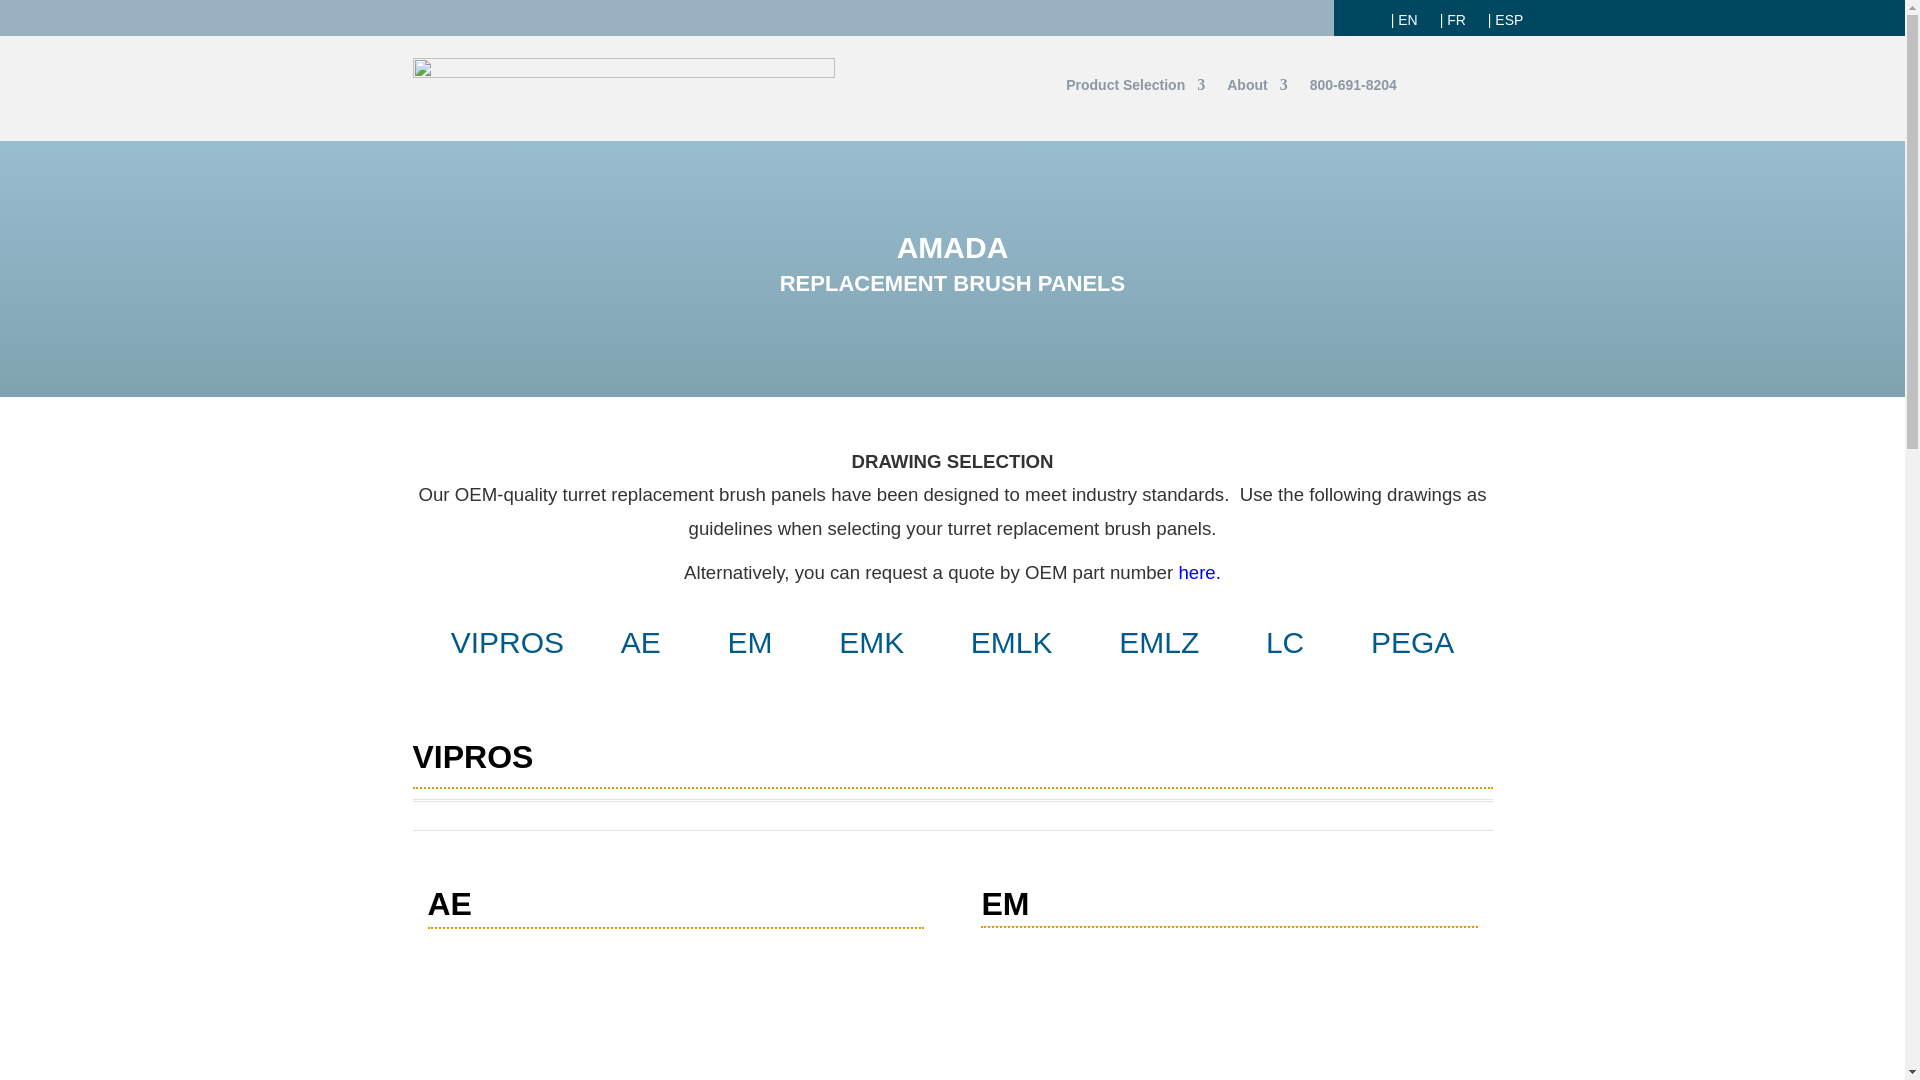 This screenshot has width=1920, height=1080. I want to click on EM, so click(749, 642).